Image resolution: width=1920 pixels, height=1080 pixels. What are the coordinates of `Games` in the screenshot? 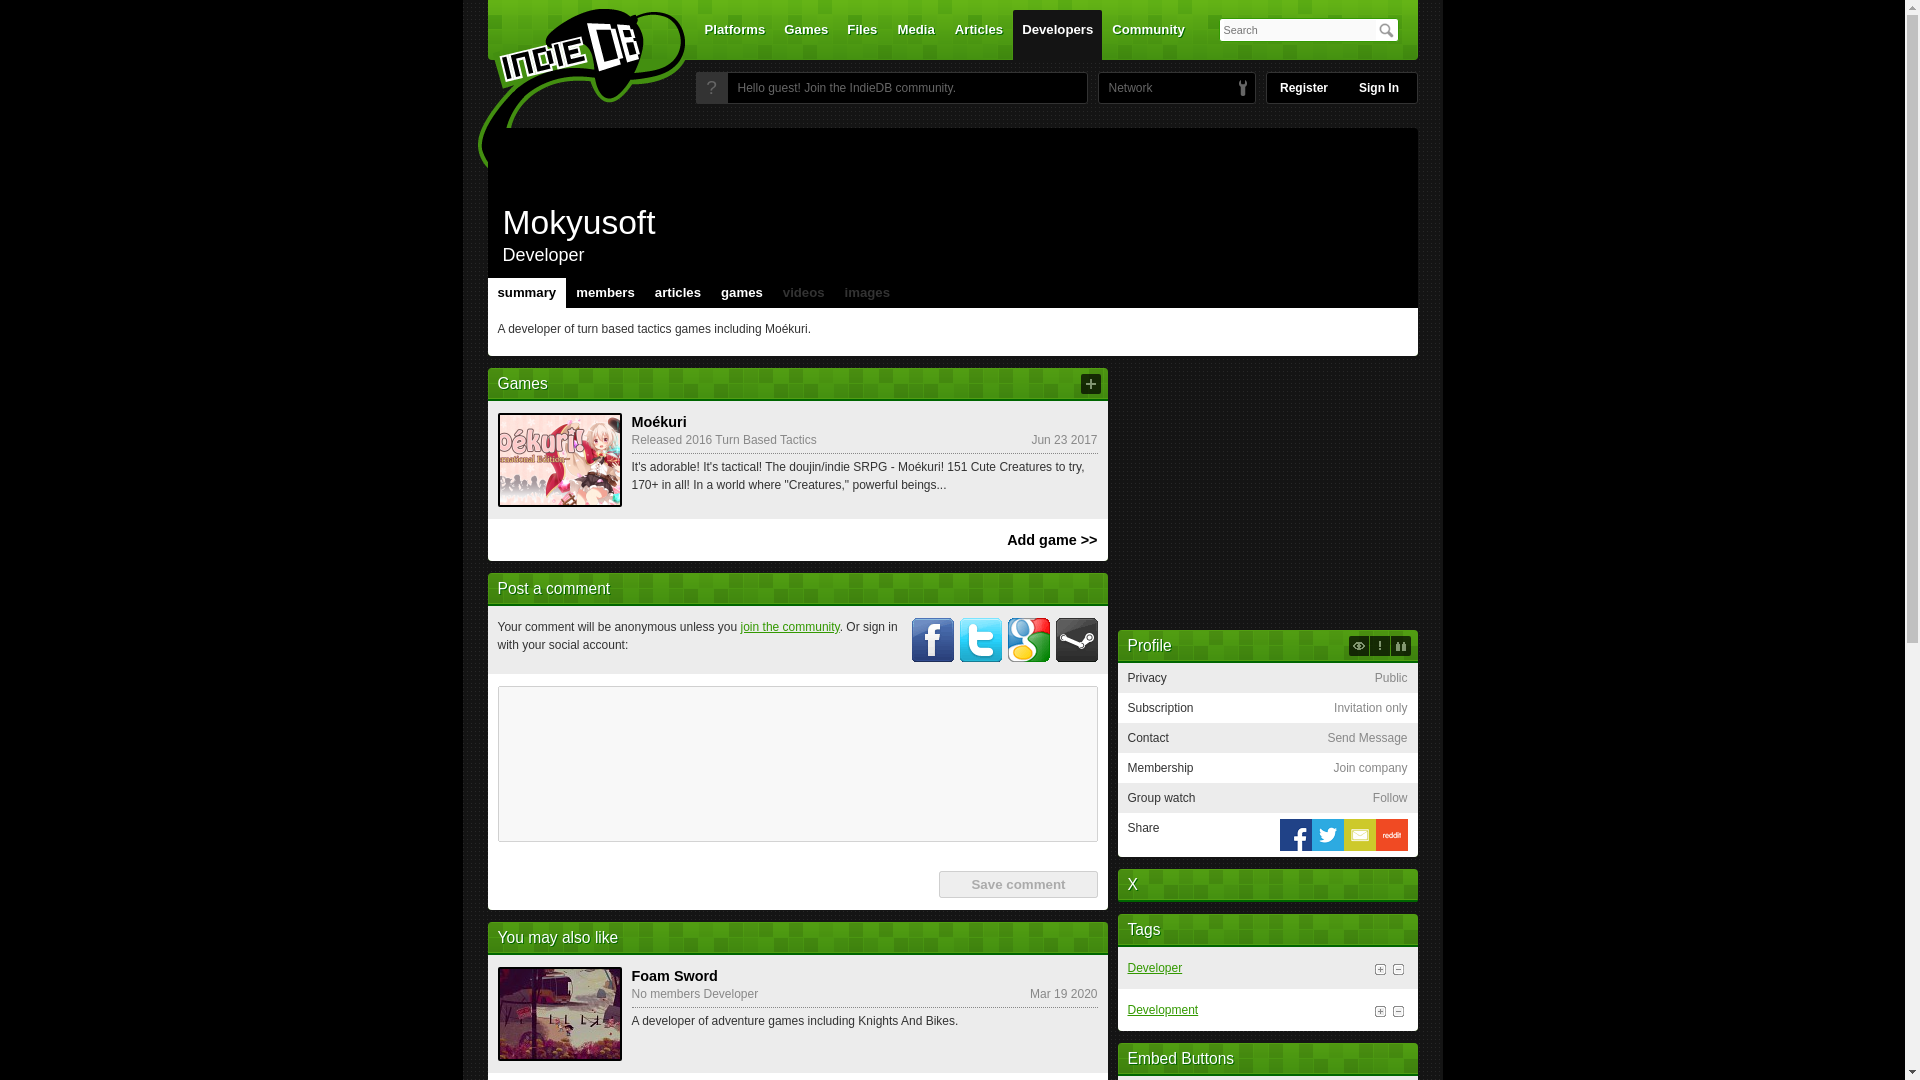 It's located at (806, 34).